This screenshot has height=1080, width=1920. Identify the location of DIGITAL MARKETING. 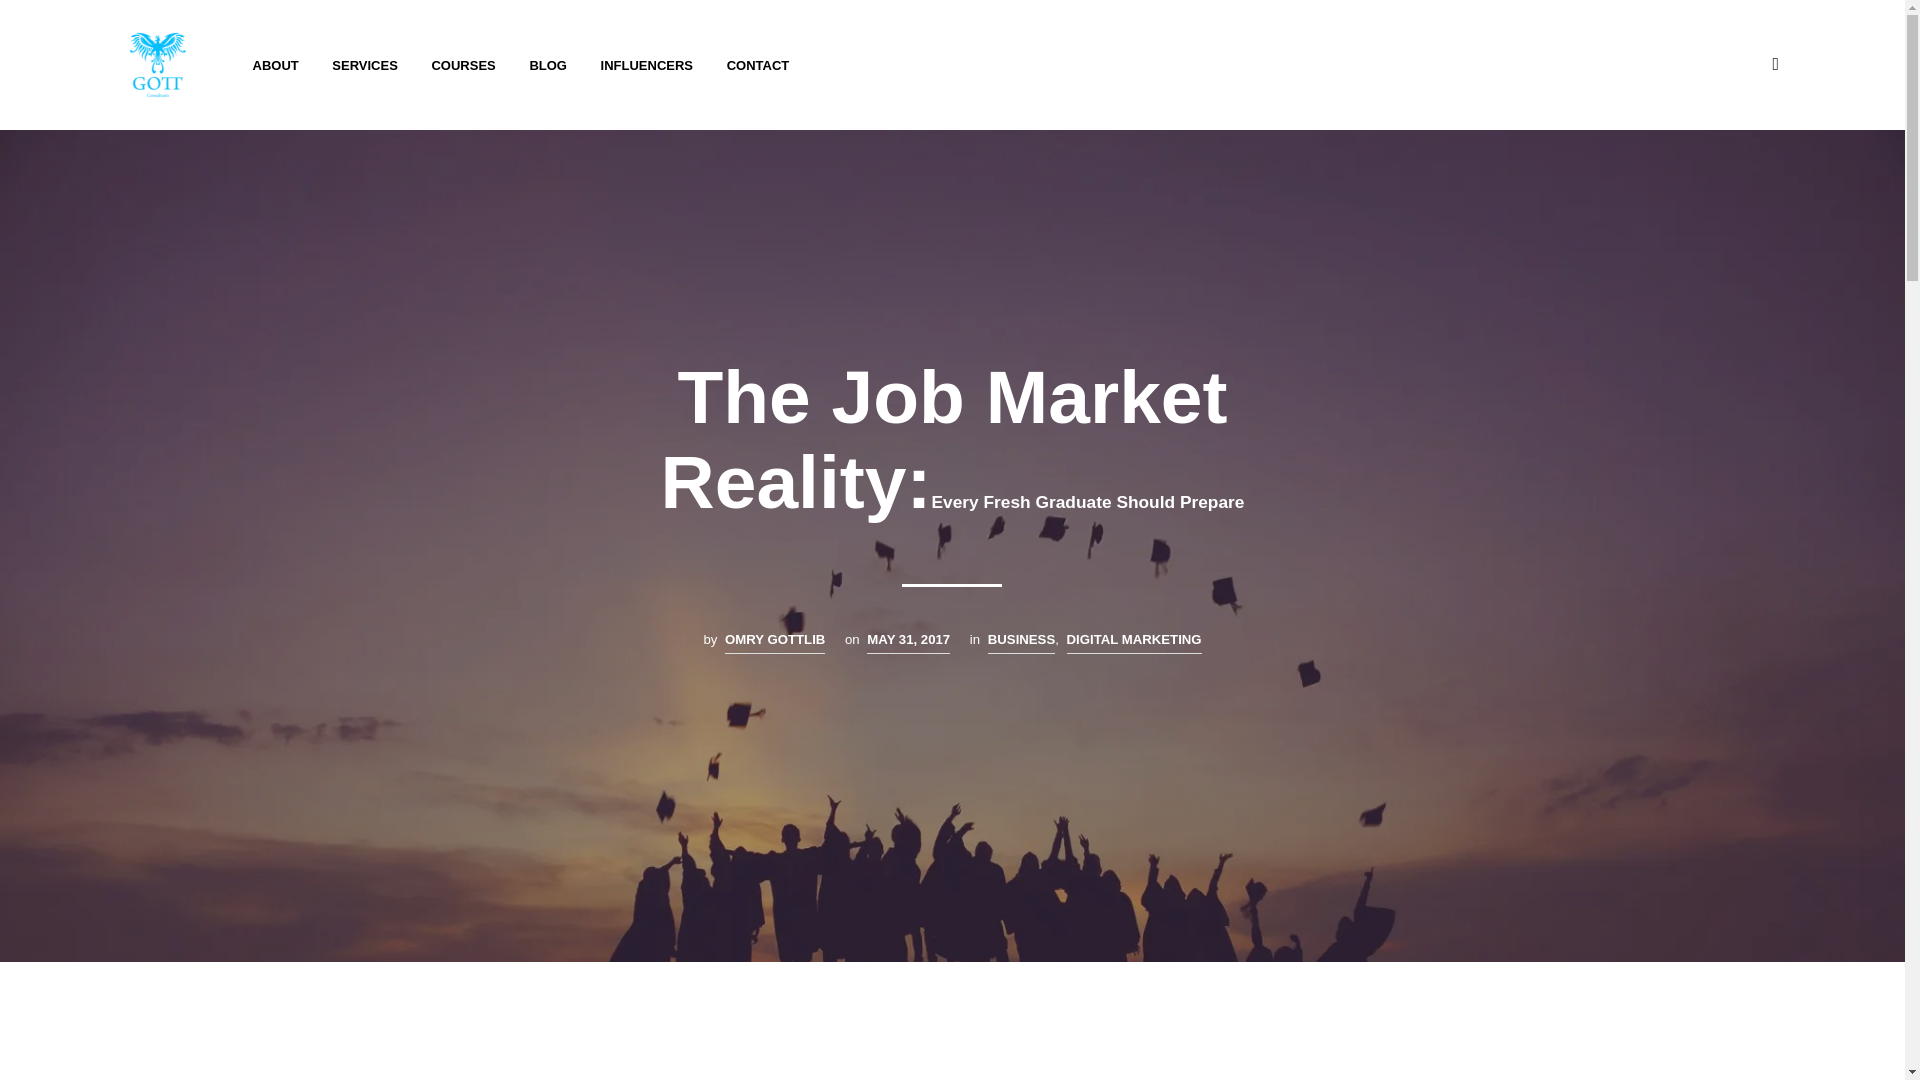
(1134, 642).